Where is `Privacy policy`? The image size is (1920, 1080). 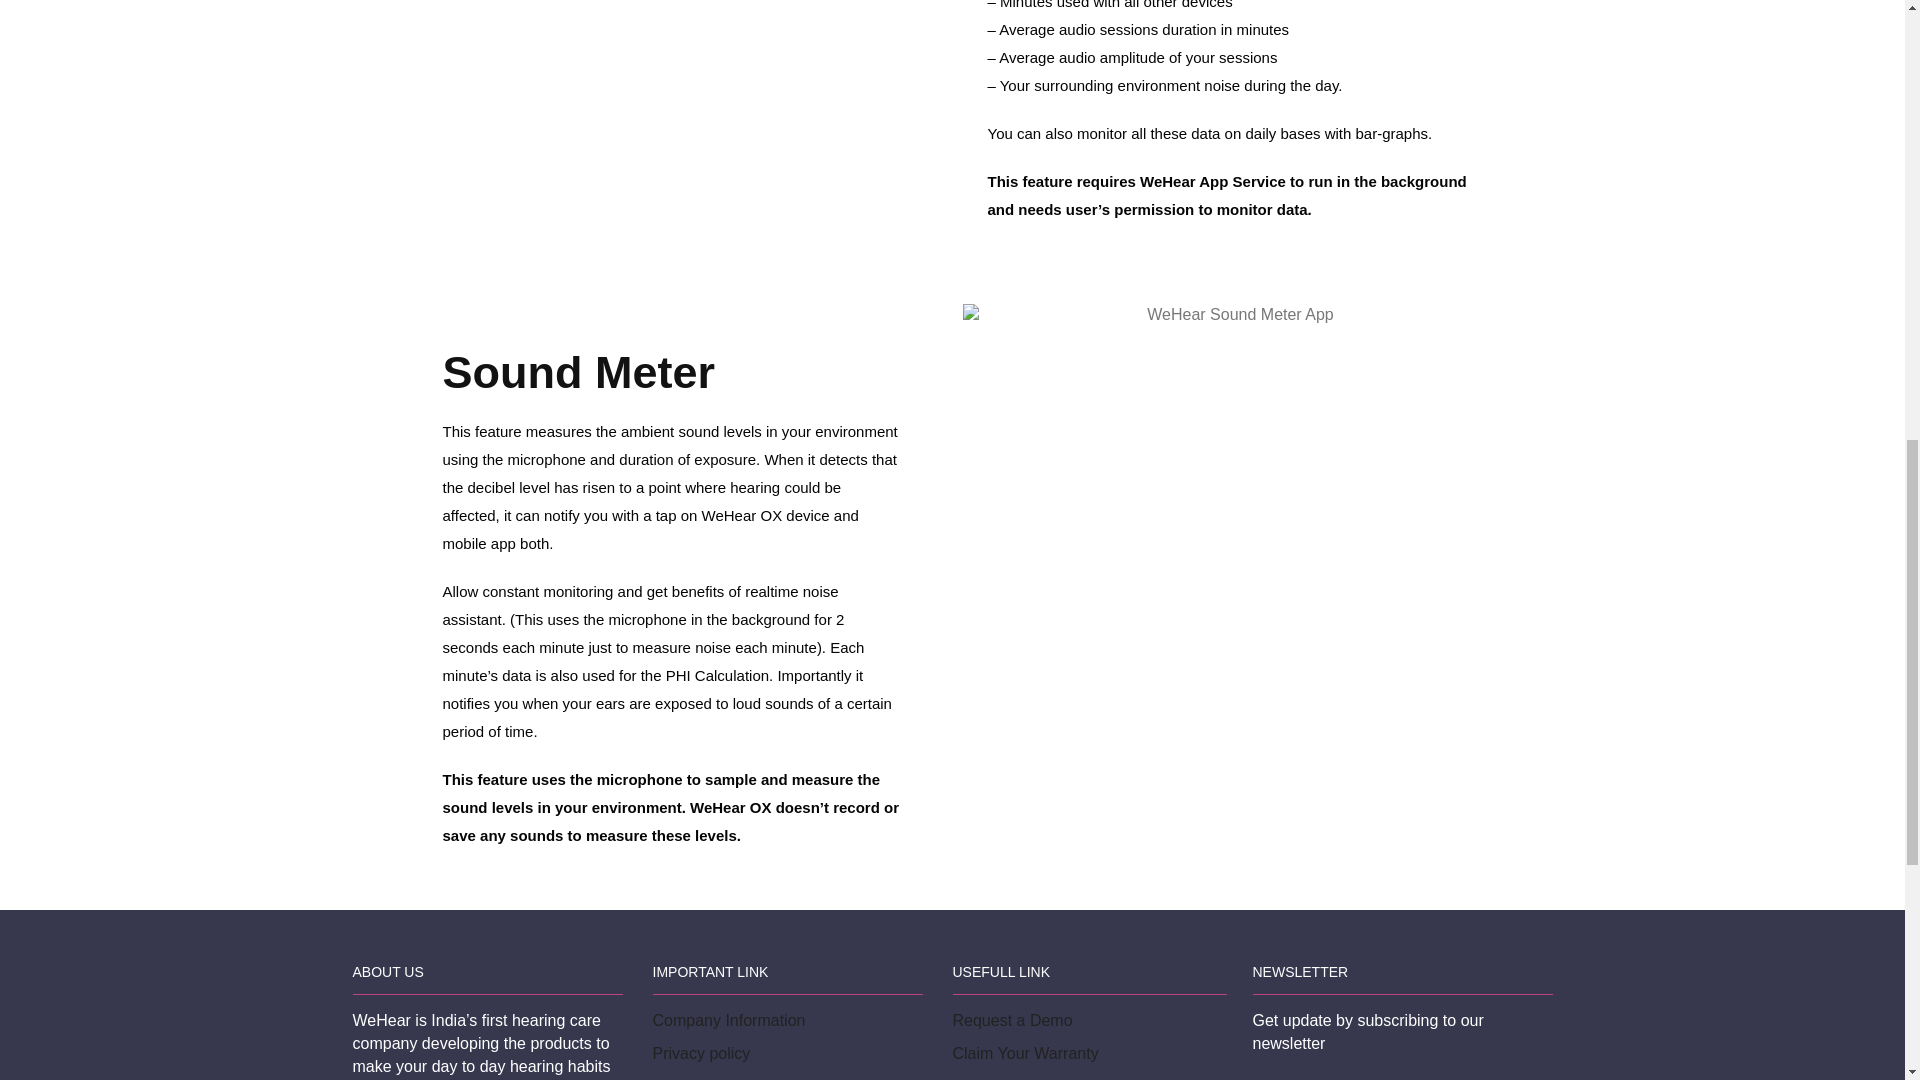
Privacy policy is located at coordinates (701, 1053).